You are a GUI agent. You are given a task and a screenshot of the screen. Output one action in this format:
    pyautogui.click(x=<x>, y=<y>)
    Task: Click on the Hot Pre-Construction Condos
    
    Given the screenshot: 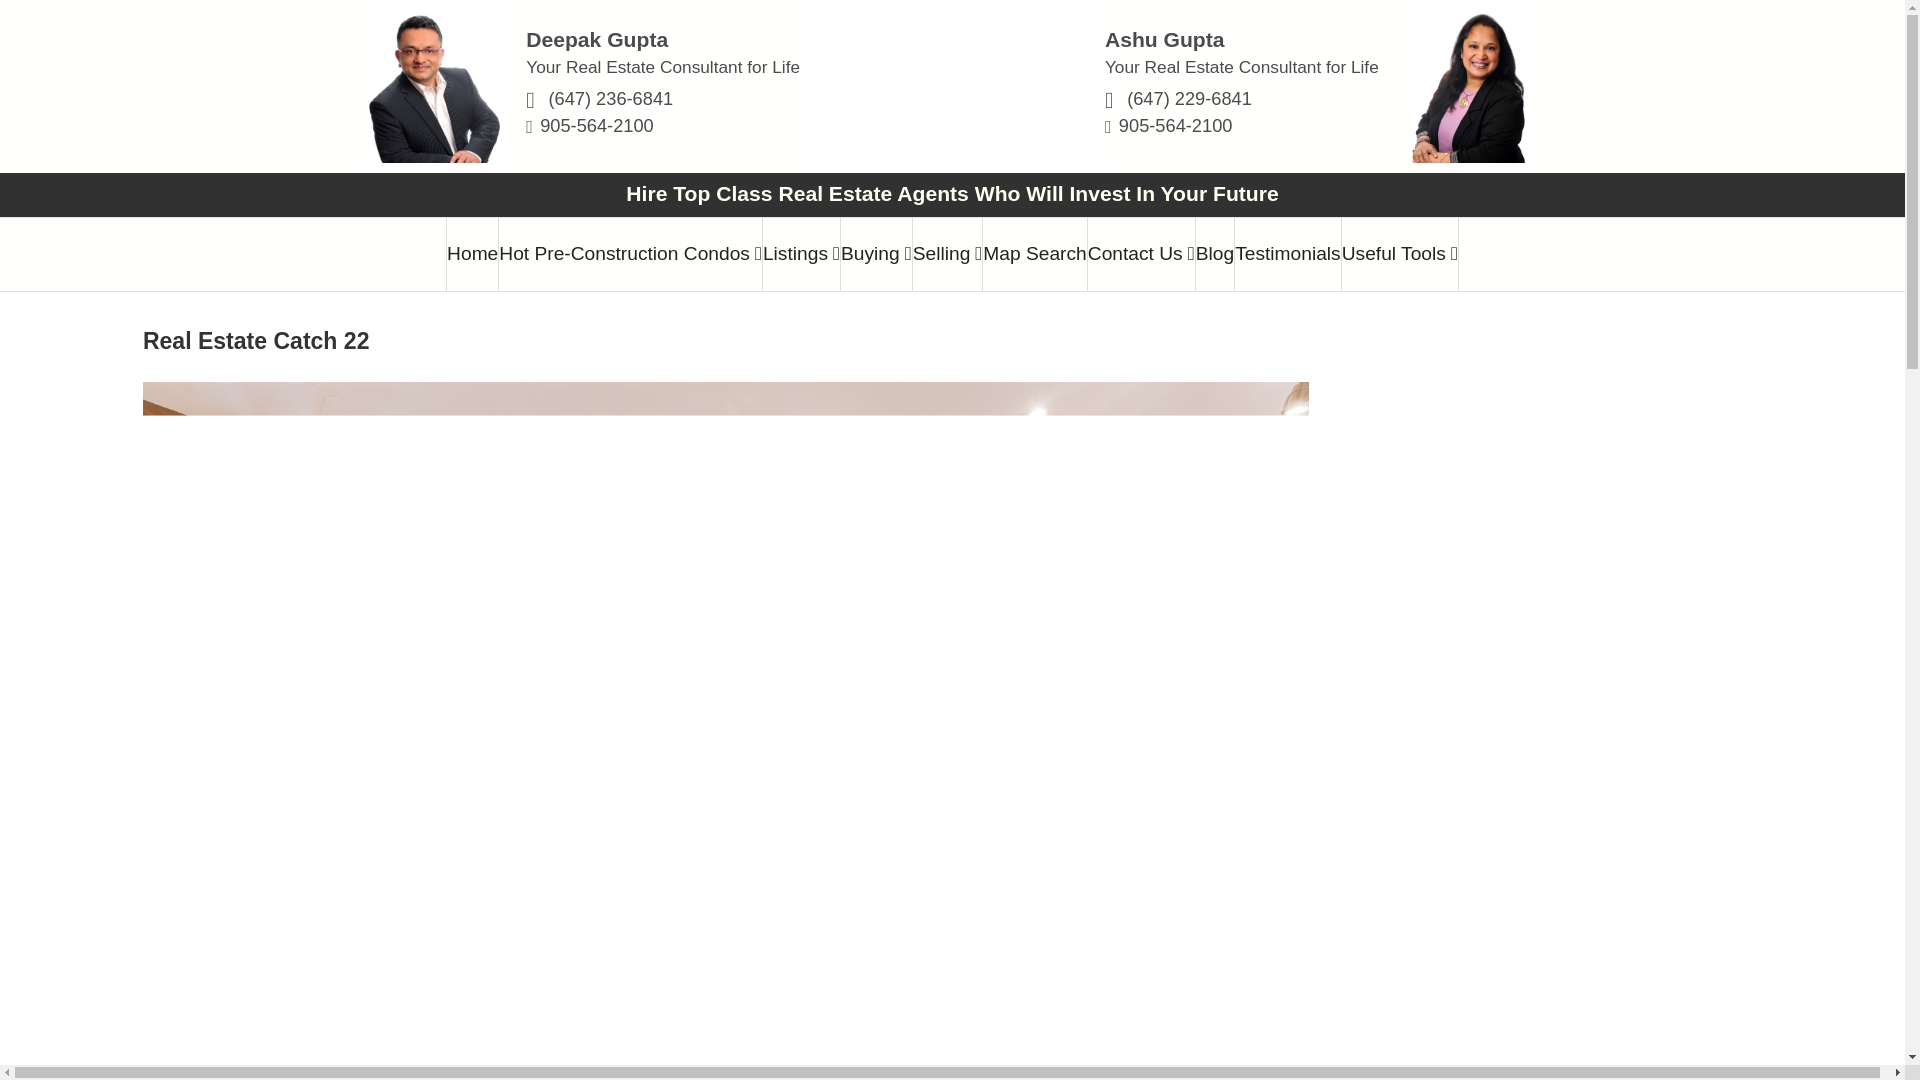 What is the action you would take?
    pyautogui.click(x=630, y=254)
    